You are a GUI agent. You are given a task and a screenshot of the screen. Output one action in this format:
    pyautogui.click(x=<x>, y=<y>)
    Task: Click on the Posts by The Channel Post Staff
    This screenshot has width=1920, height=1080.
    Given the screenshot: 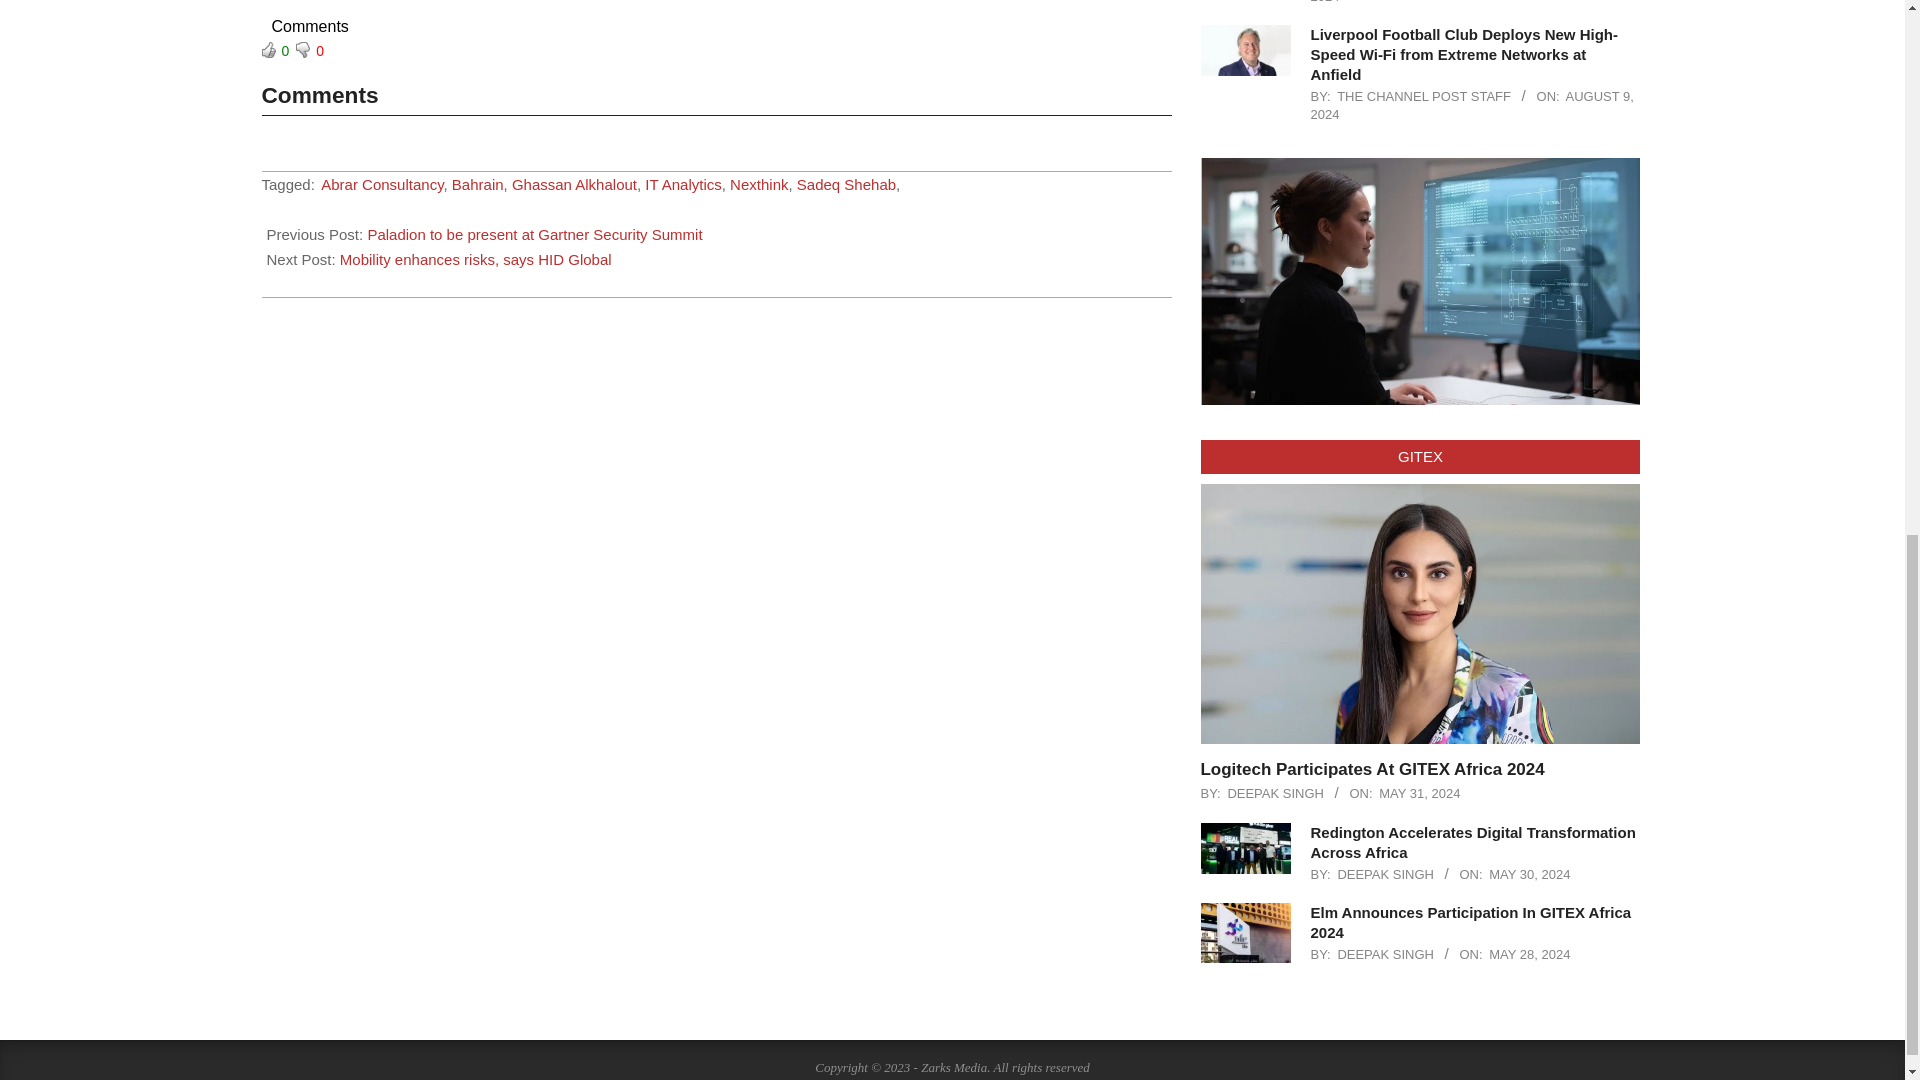 What is the action you would take?
    pyautogui.click(x=1424, y=96)
    